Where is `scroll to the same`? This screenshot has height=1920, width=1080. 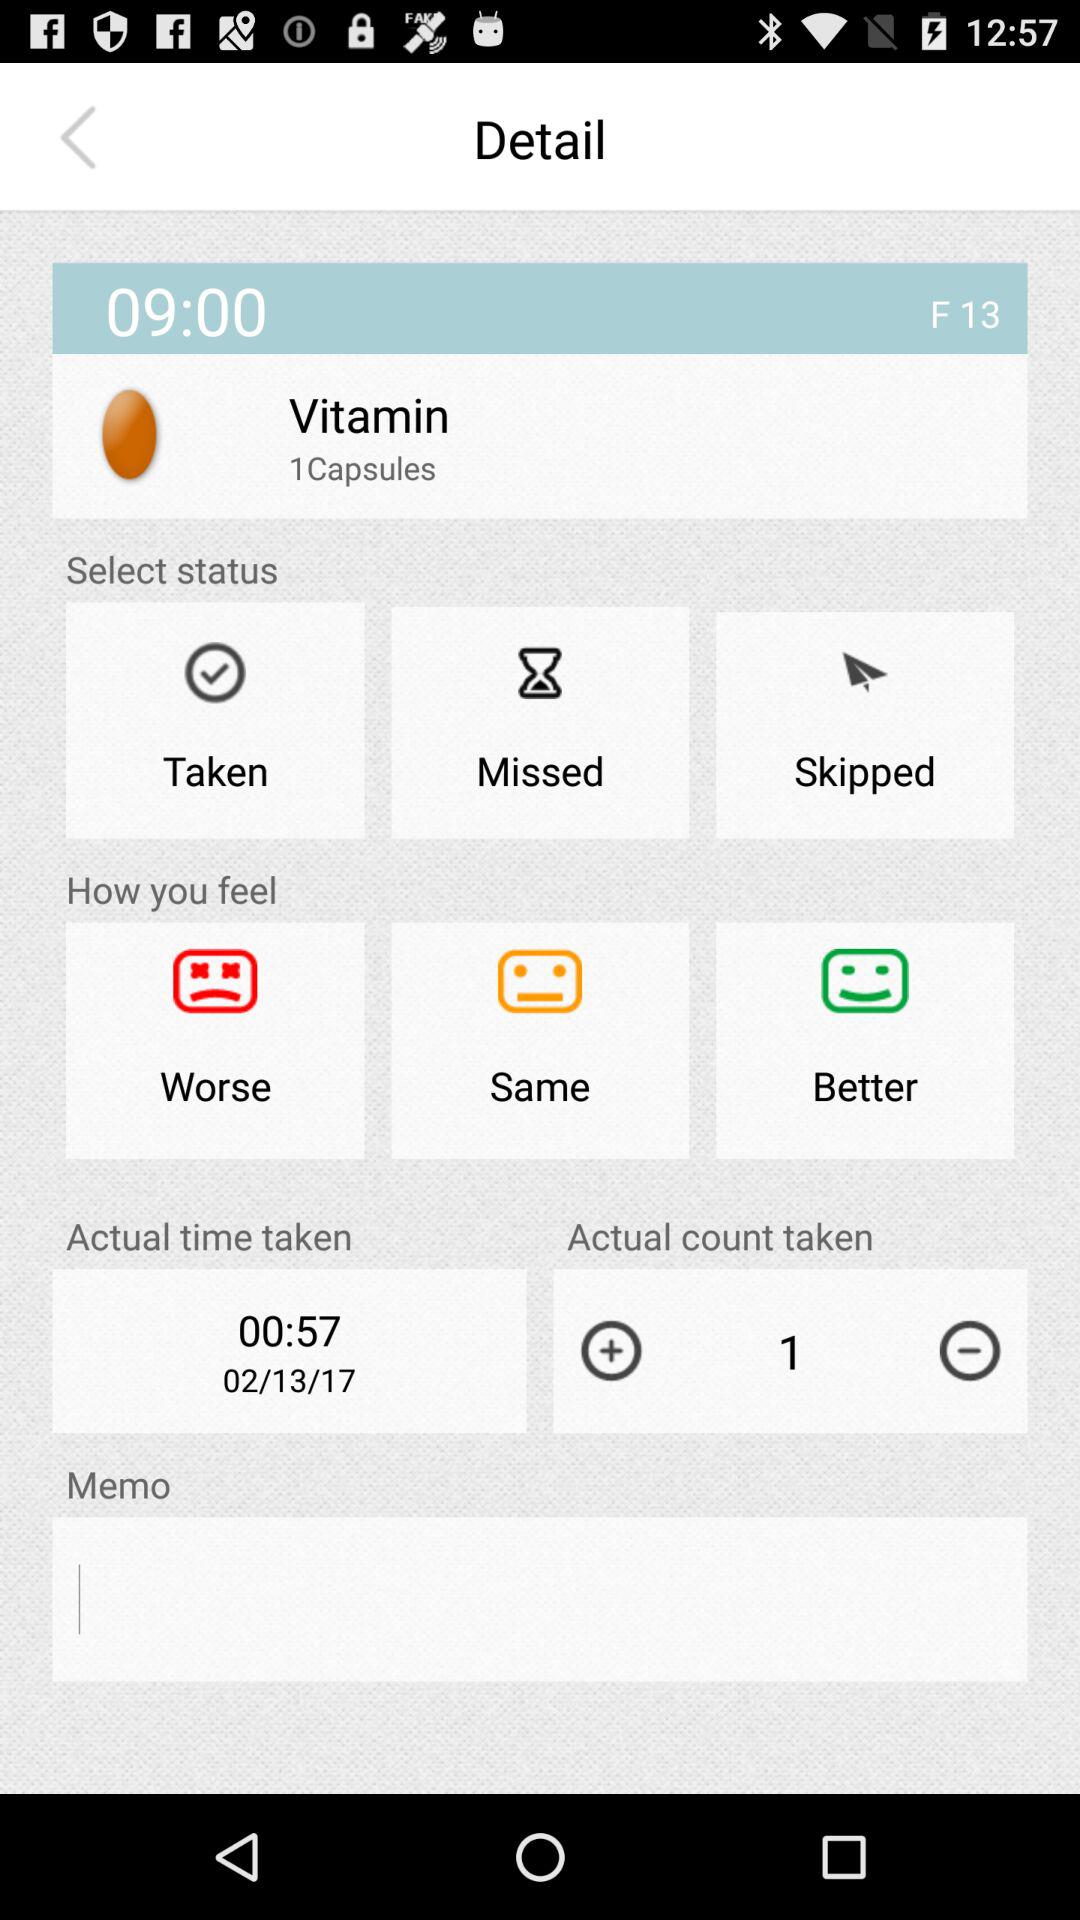 scroll to the same is located at coordinates (540, 1040).